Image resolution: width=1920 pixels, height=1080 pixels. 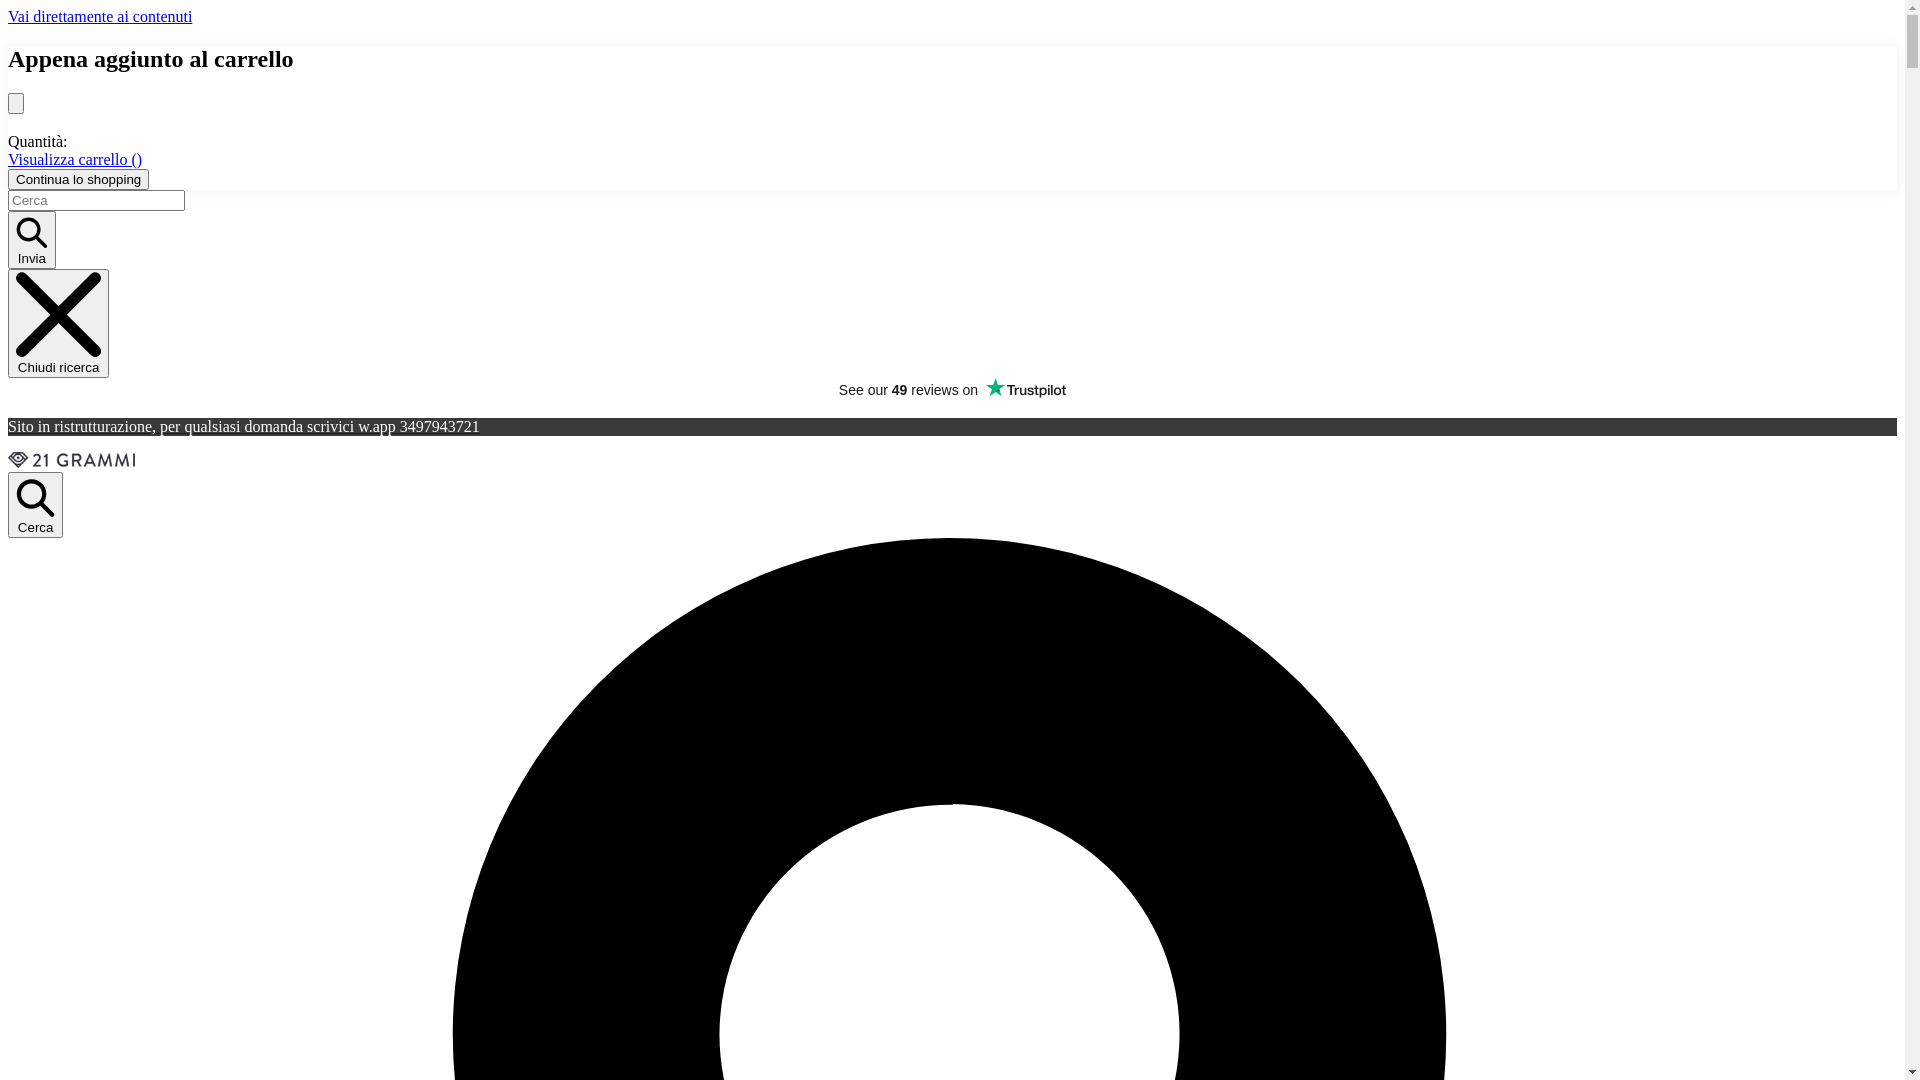 I want to click on Continua lo shopping, so click(x=78, y=180).